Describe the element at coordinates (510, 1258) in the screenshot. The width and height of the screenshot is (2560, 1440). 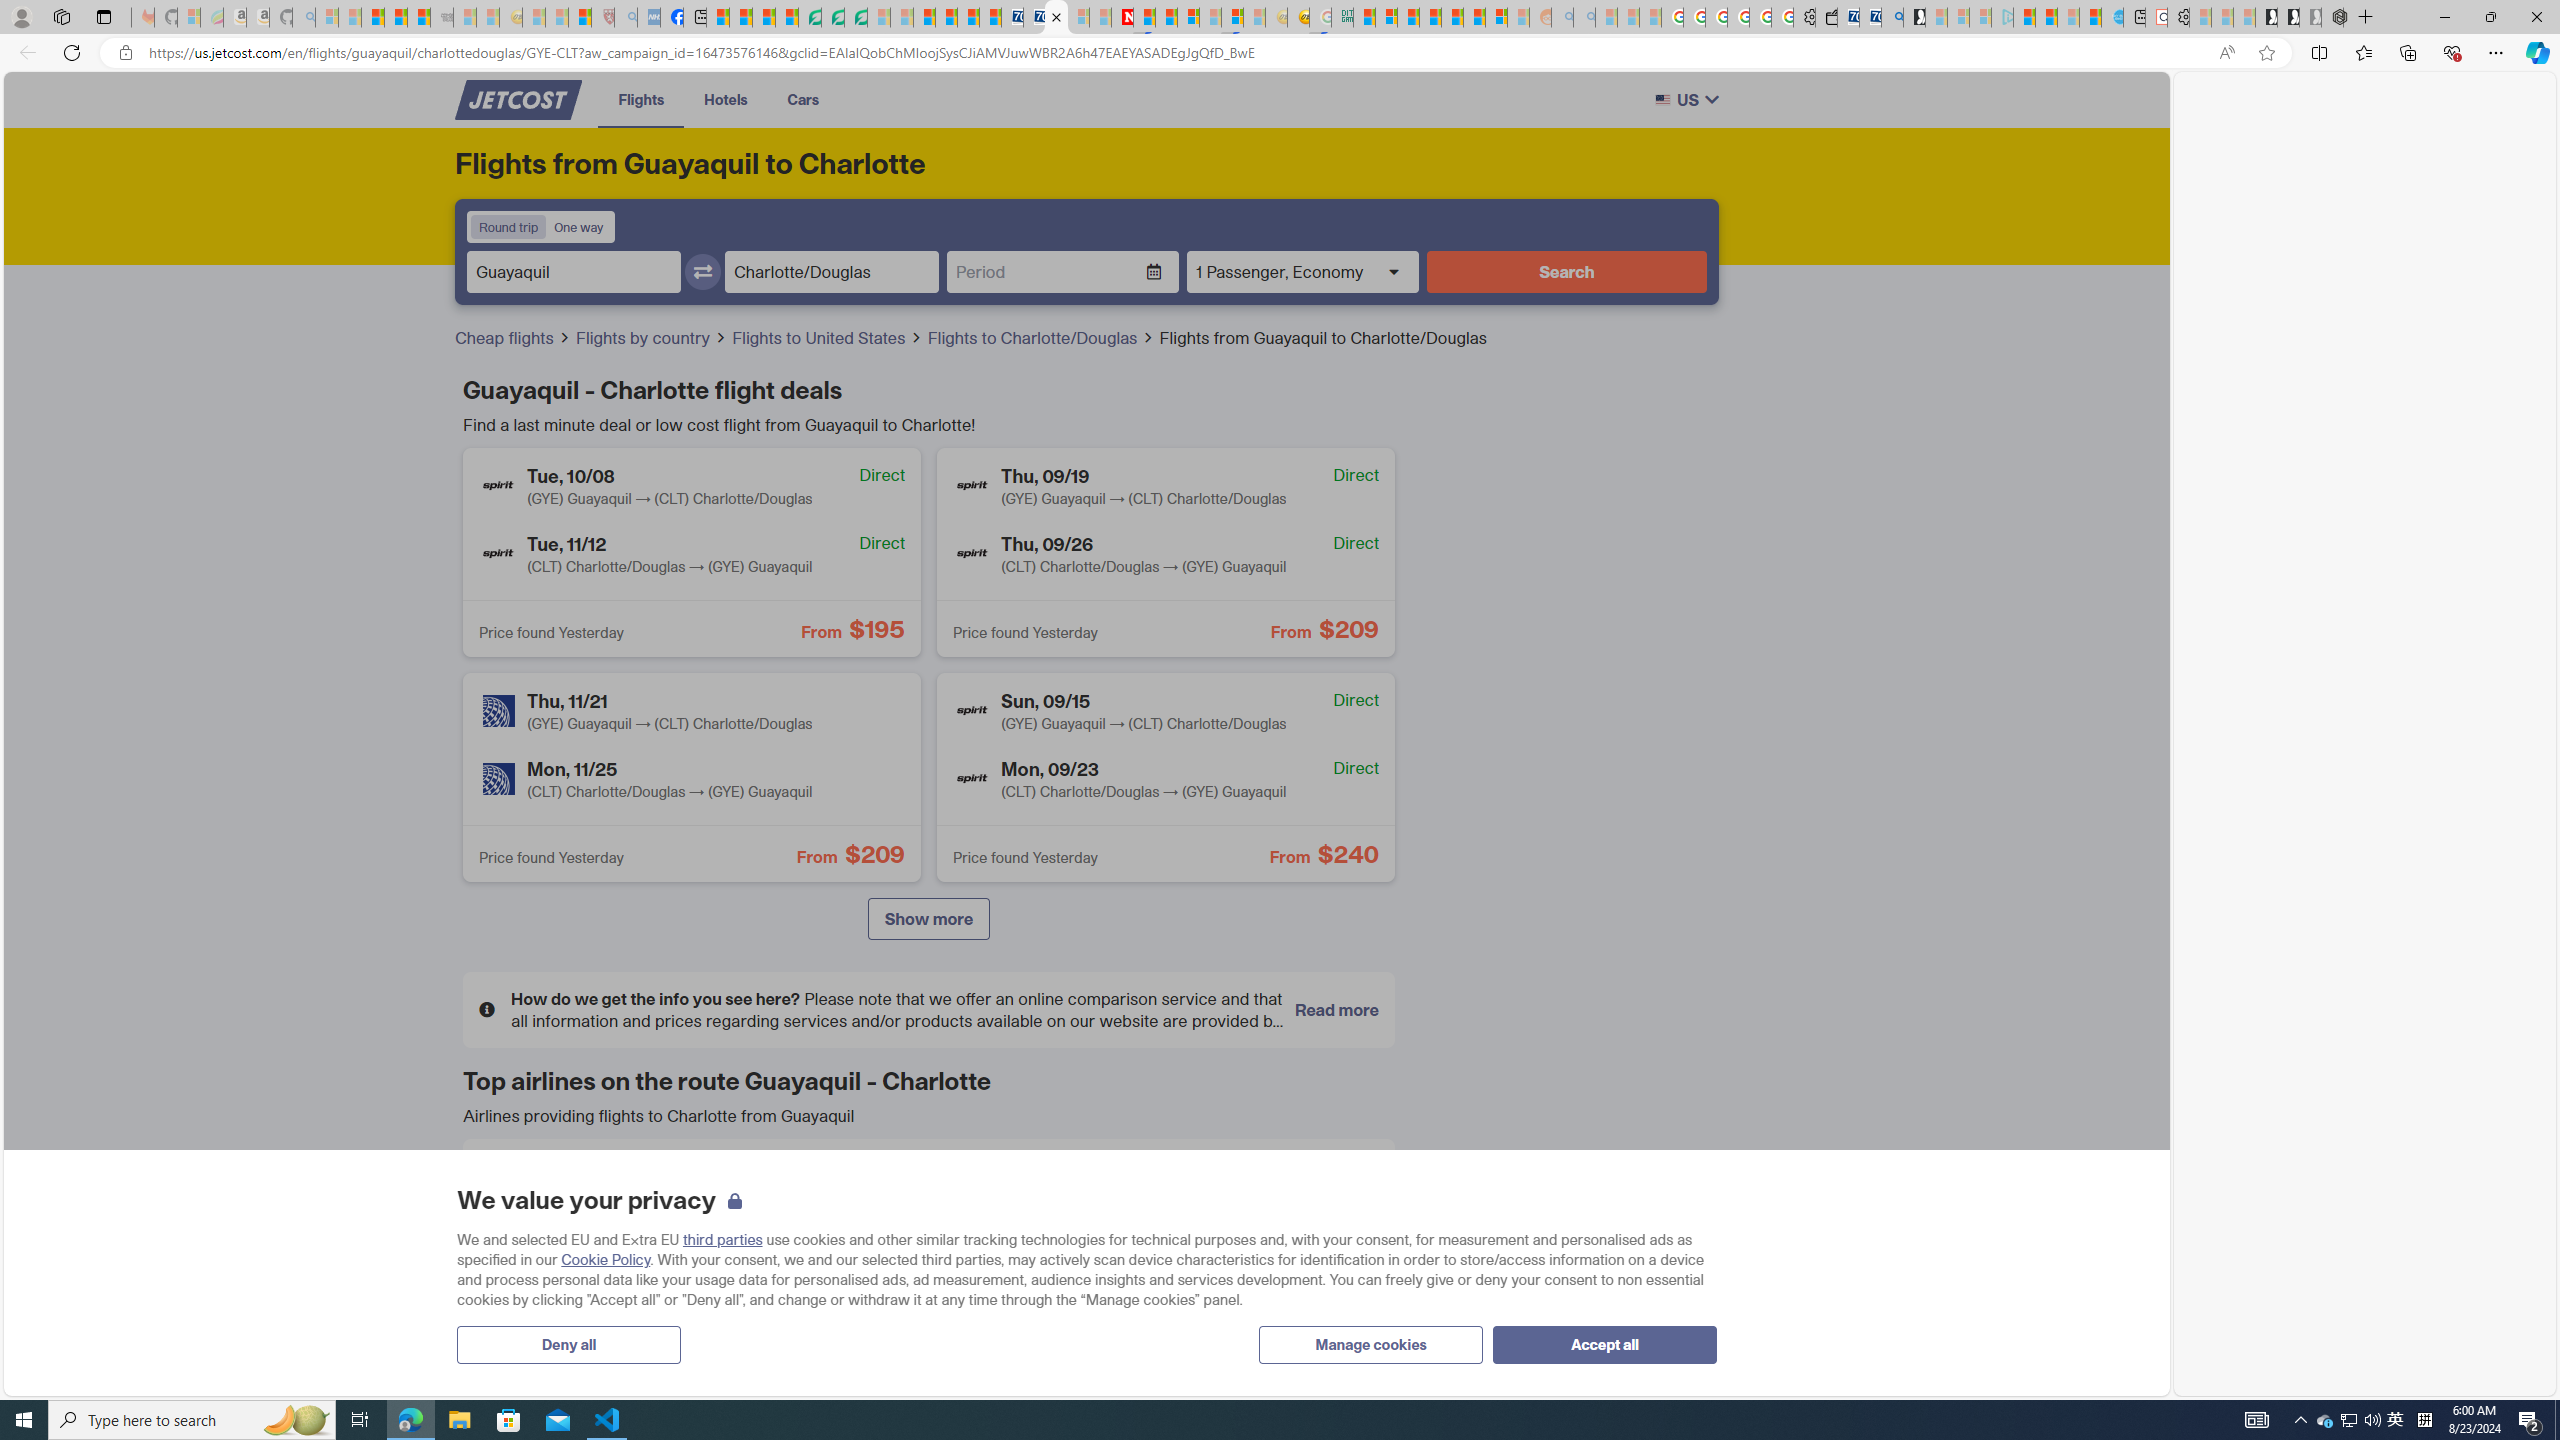
I see `DELTA` at that location.